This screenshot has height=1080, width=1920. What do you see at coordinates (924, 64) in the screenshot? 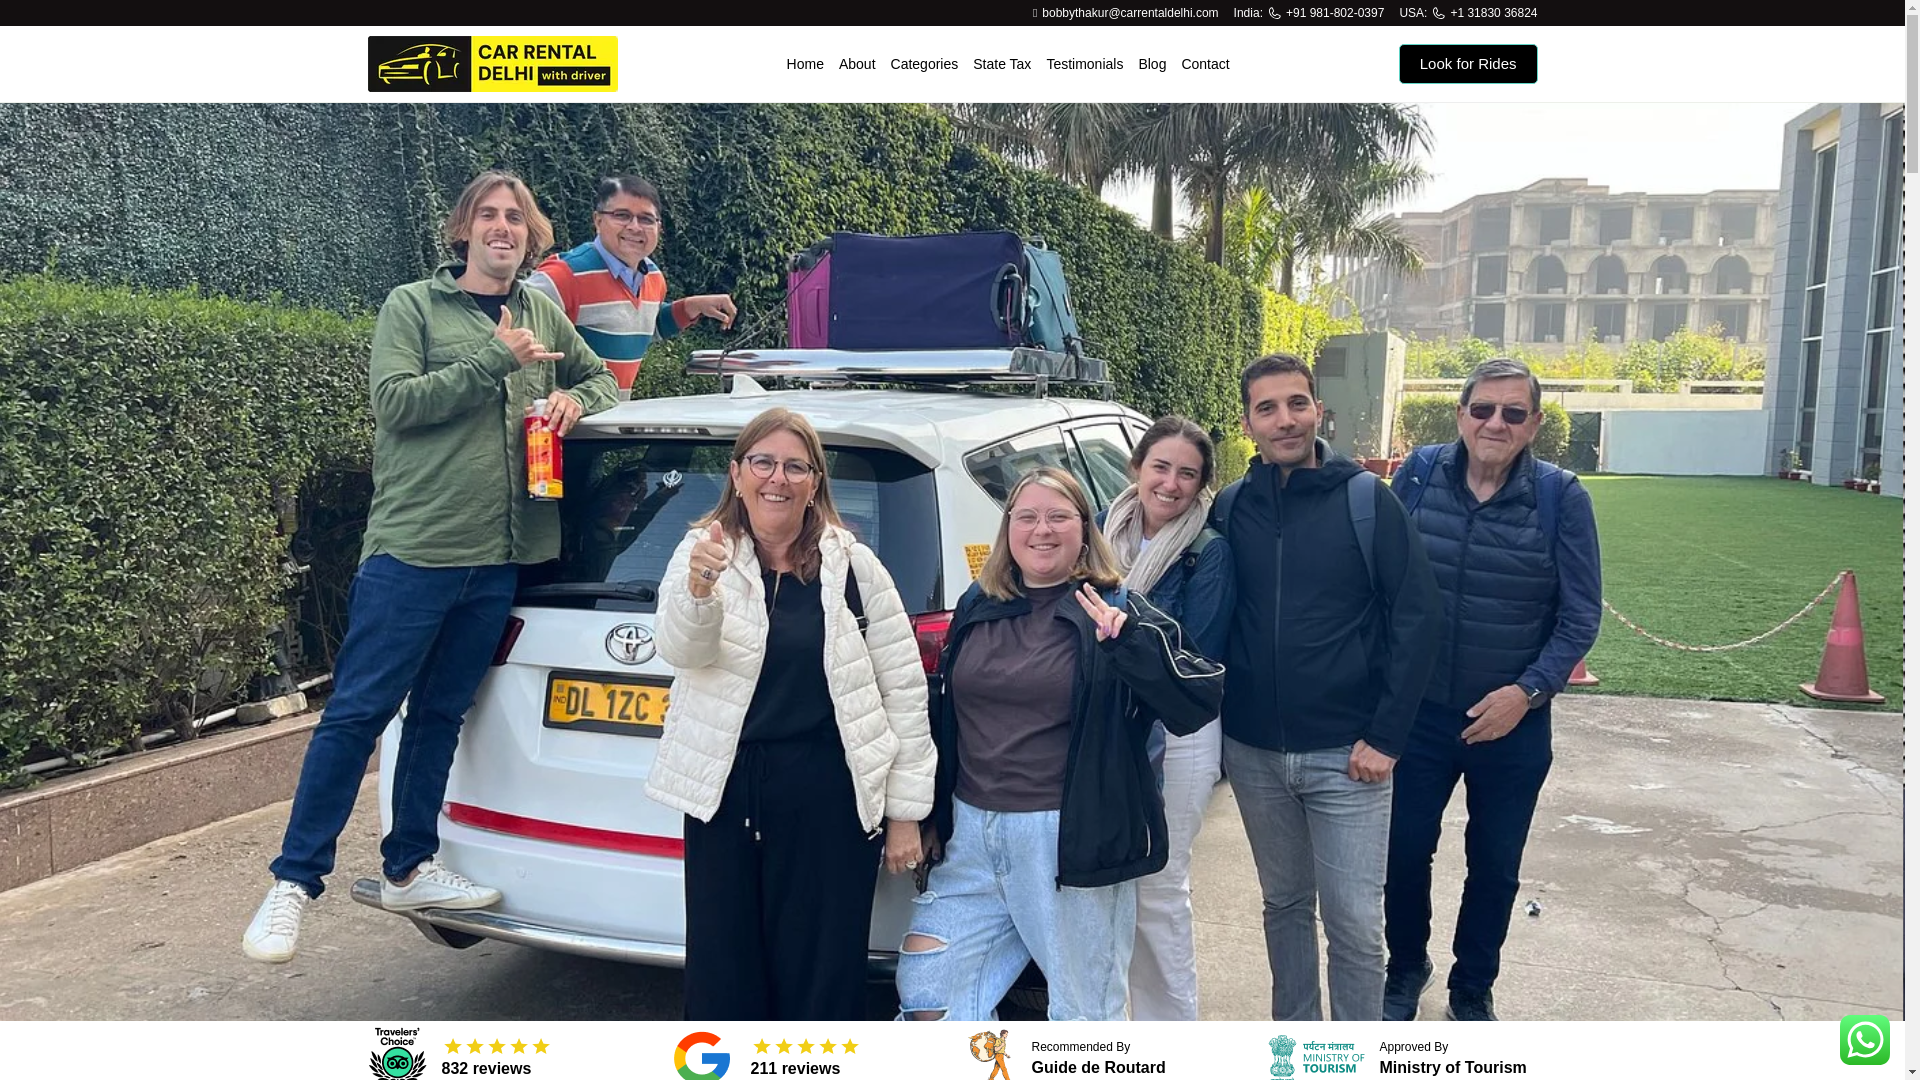
I see `Categories` at bounding box center [924, 64].